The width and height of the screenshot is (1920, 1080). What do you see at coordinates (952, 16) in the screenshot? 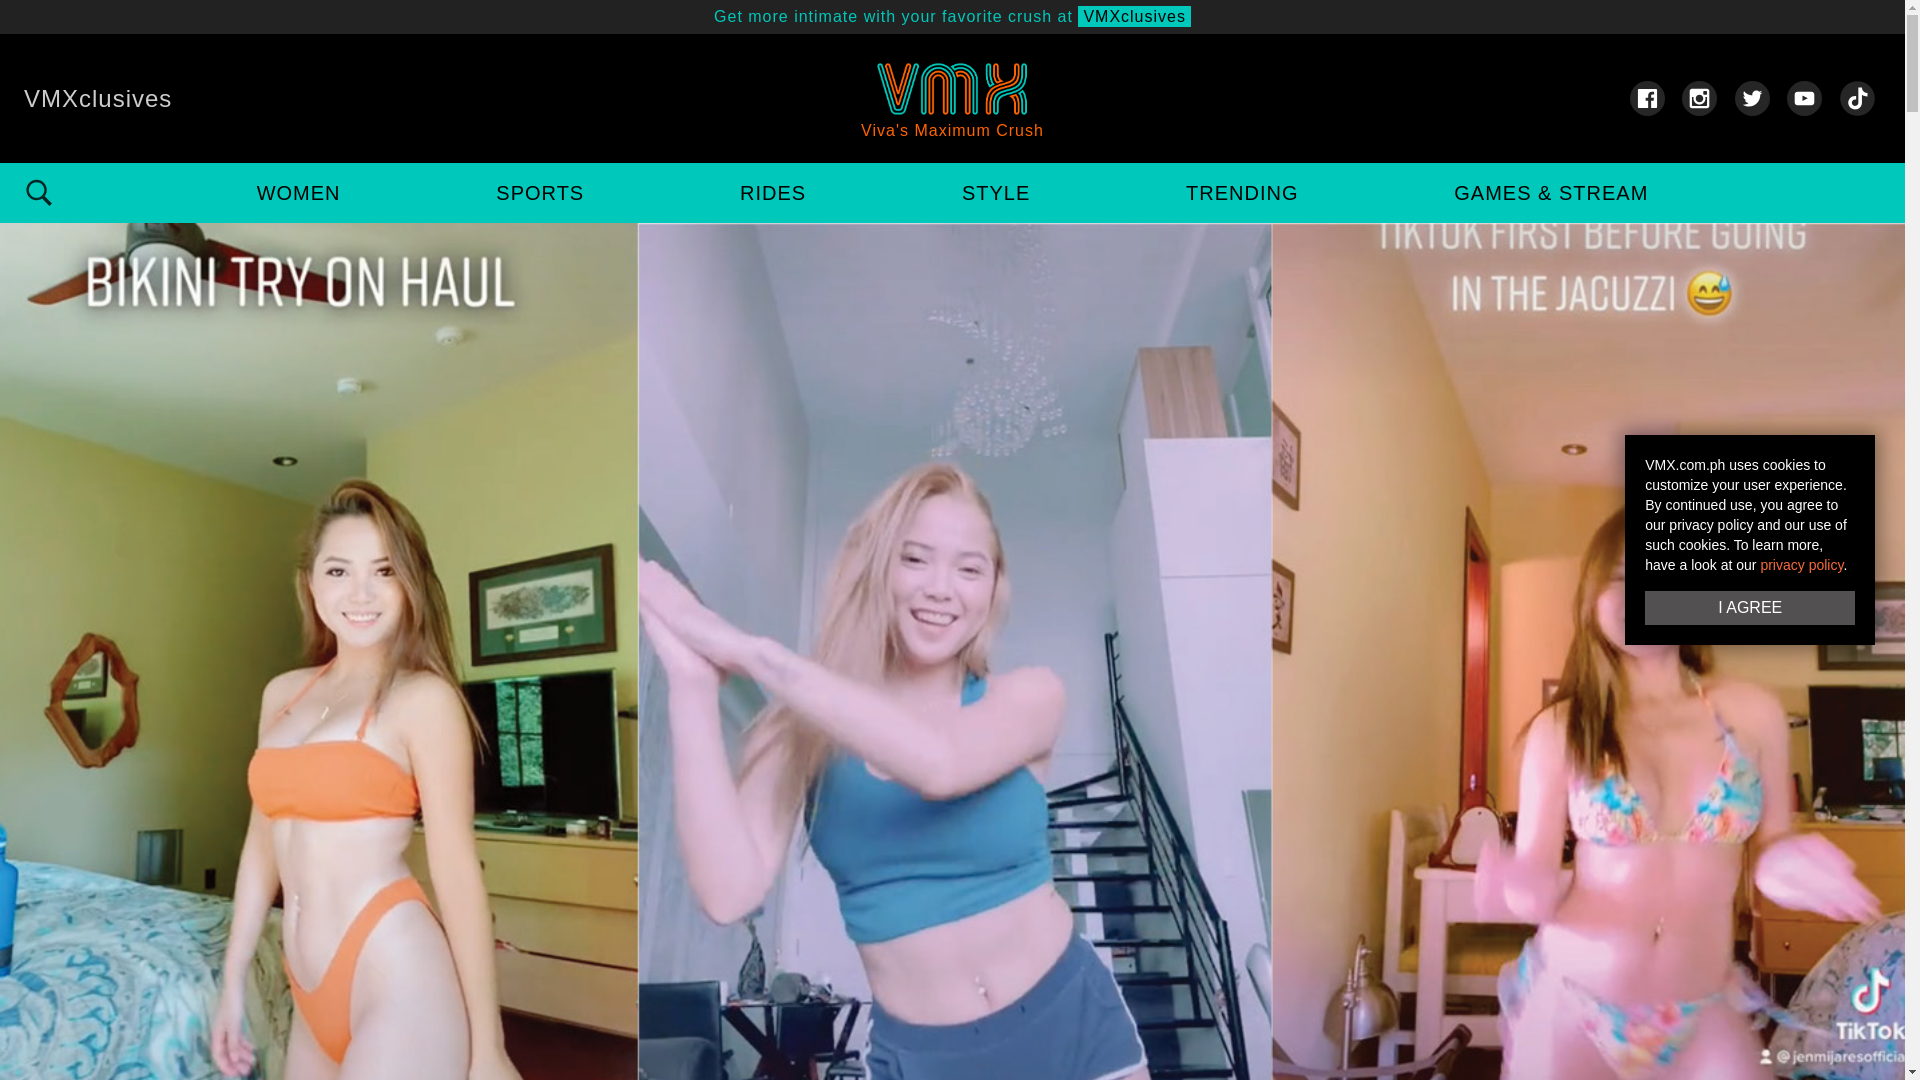
I see `VMXclusives` at bounding box center [952, 16].